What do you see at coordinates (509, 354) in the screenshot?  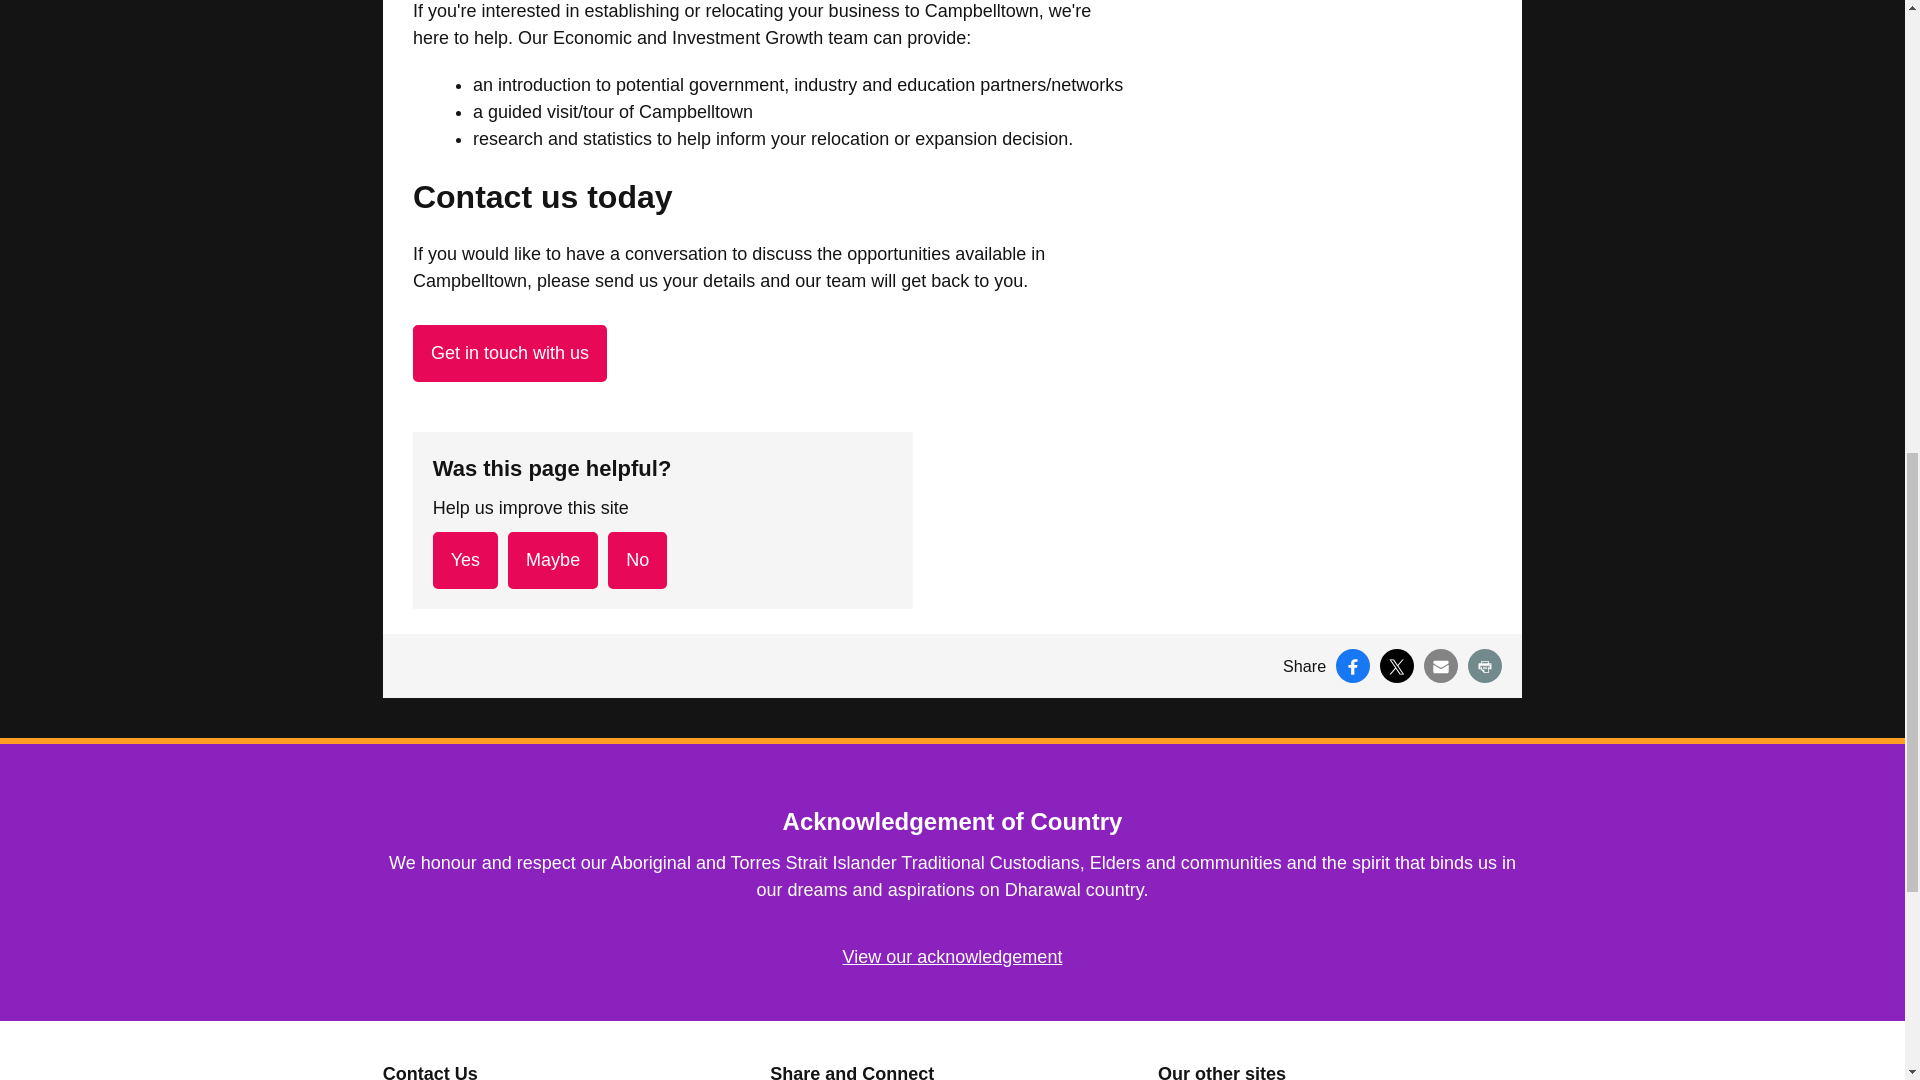 I see `Investment Support Enquiry Form` at bounding box center [509, 354].